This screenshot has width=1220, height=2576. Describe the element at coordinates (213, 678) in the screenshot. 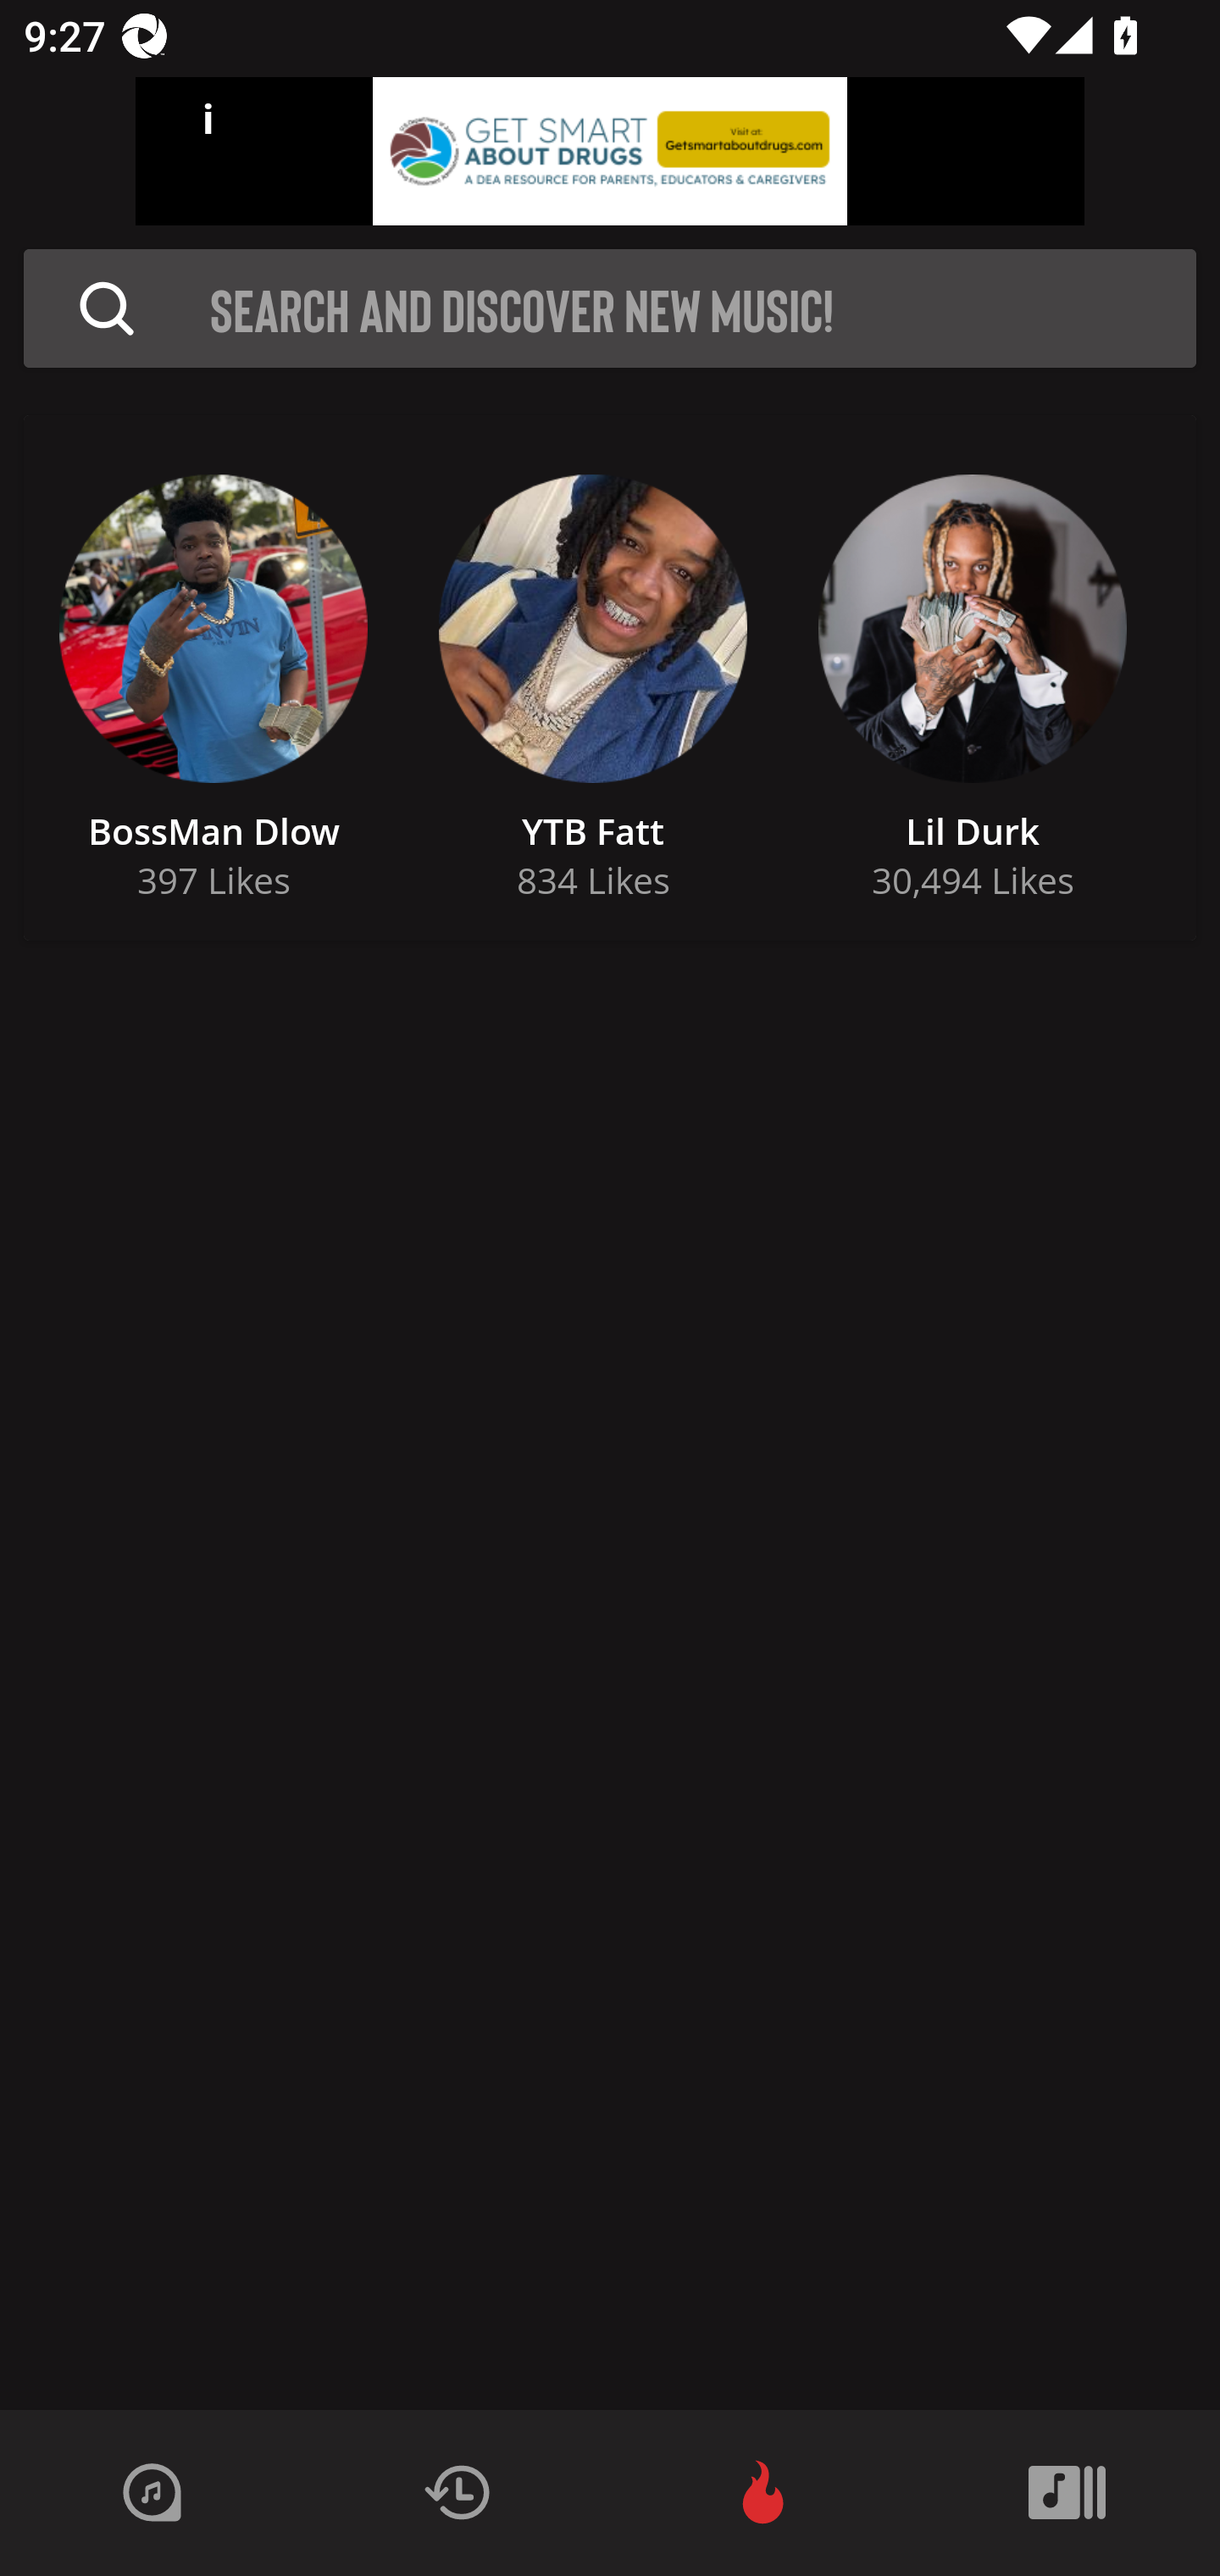

I see `Description BossMan Dlow 397 Likes` at that location.